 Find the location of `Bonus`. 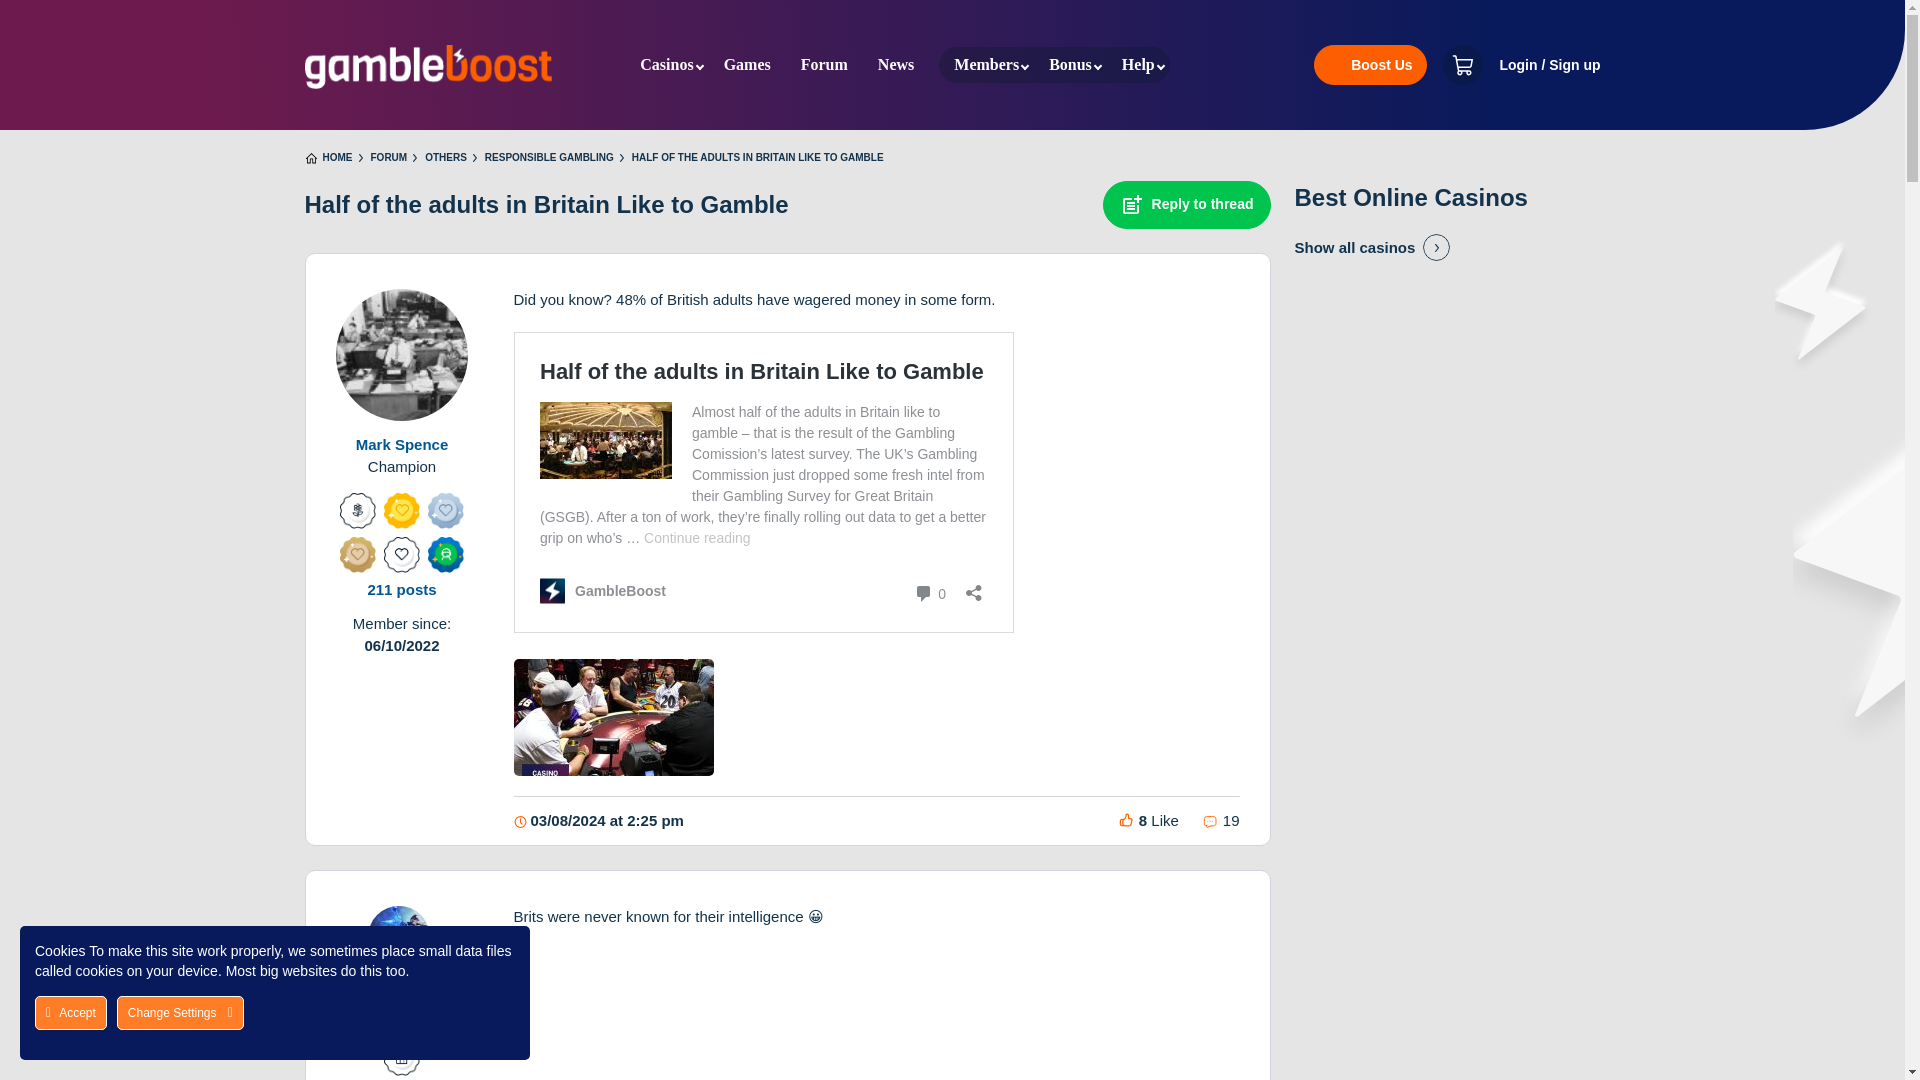

Bonus is located at coordinates (1070, 64).